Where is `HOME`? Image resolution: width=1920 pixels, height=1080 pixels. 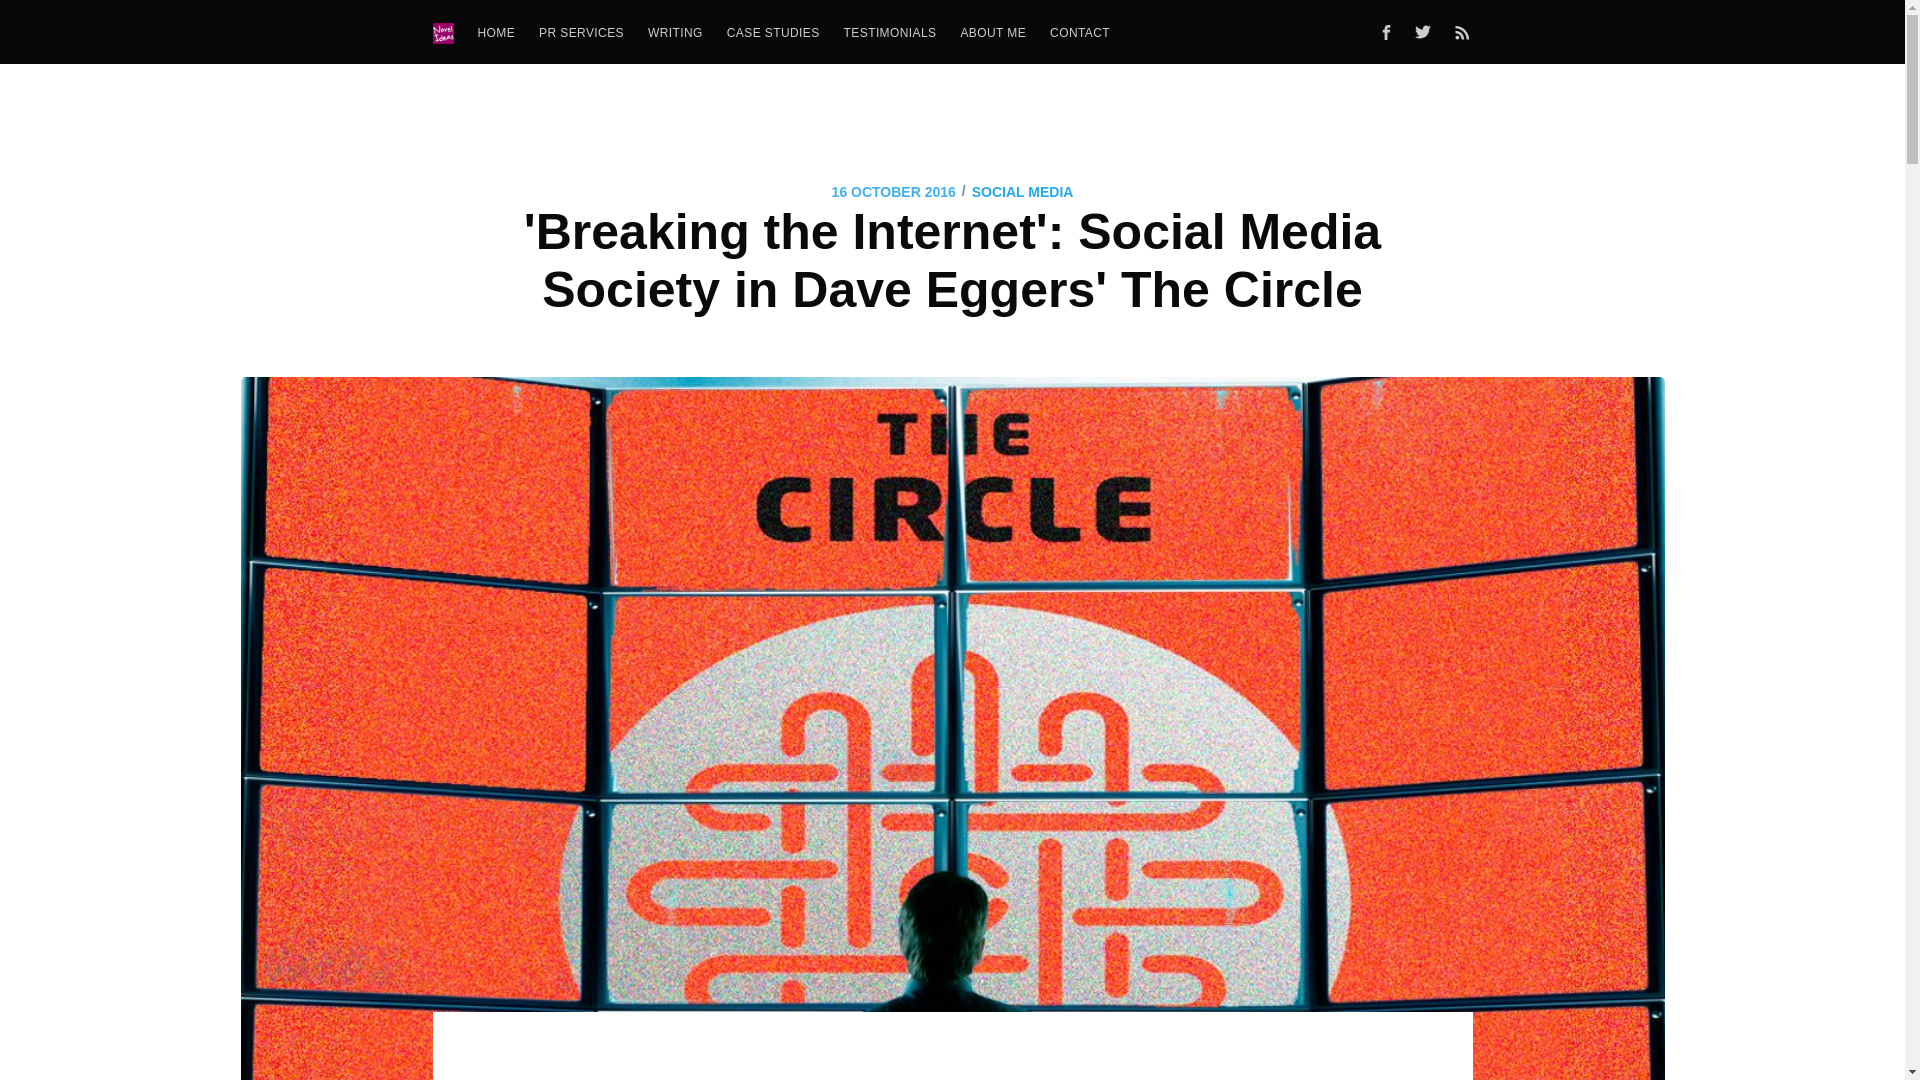
HOME is located at coordinates (497, 33).